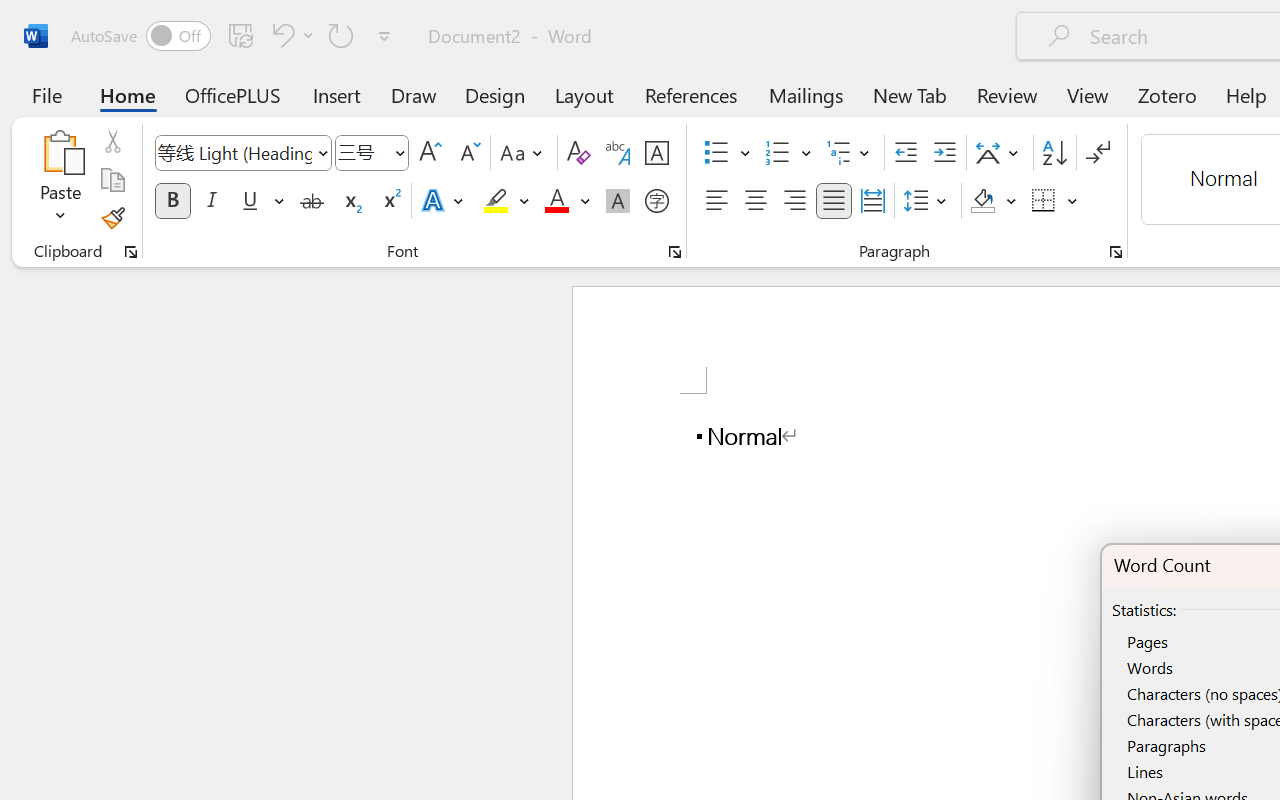  Describe the element at coordinates (495, 94) in the screenshot. I see `Design` at that location.